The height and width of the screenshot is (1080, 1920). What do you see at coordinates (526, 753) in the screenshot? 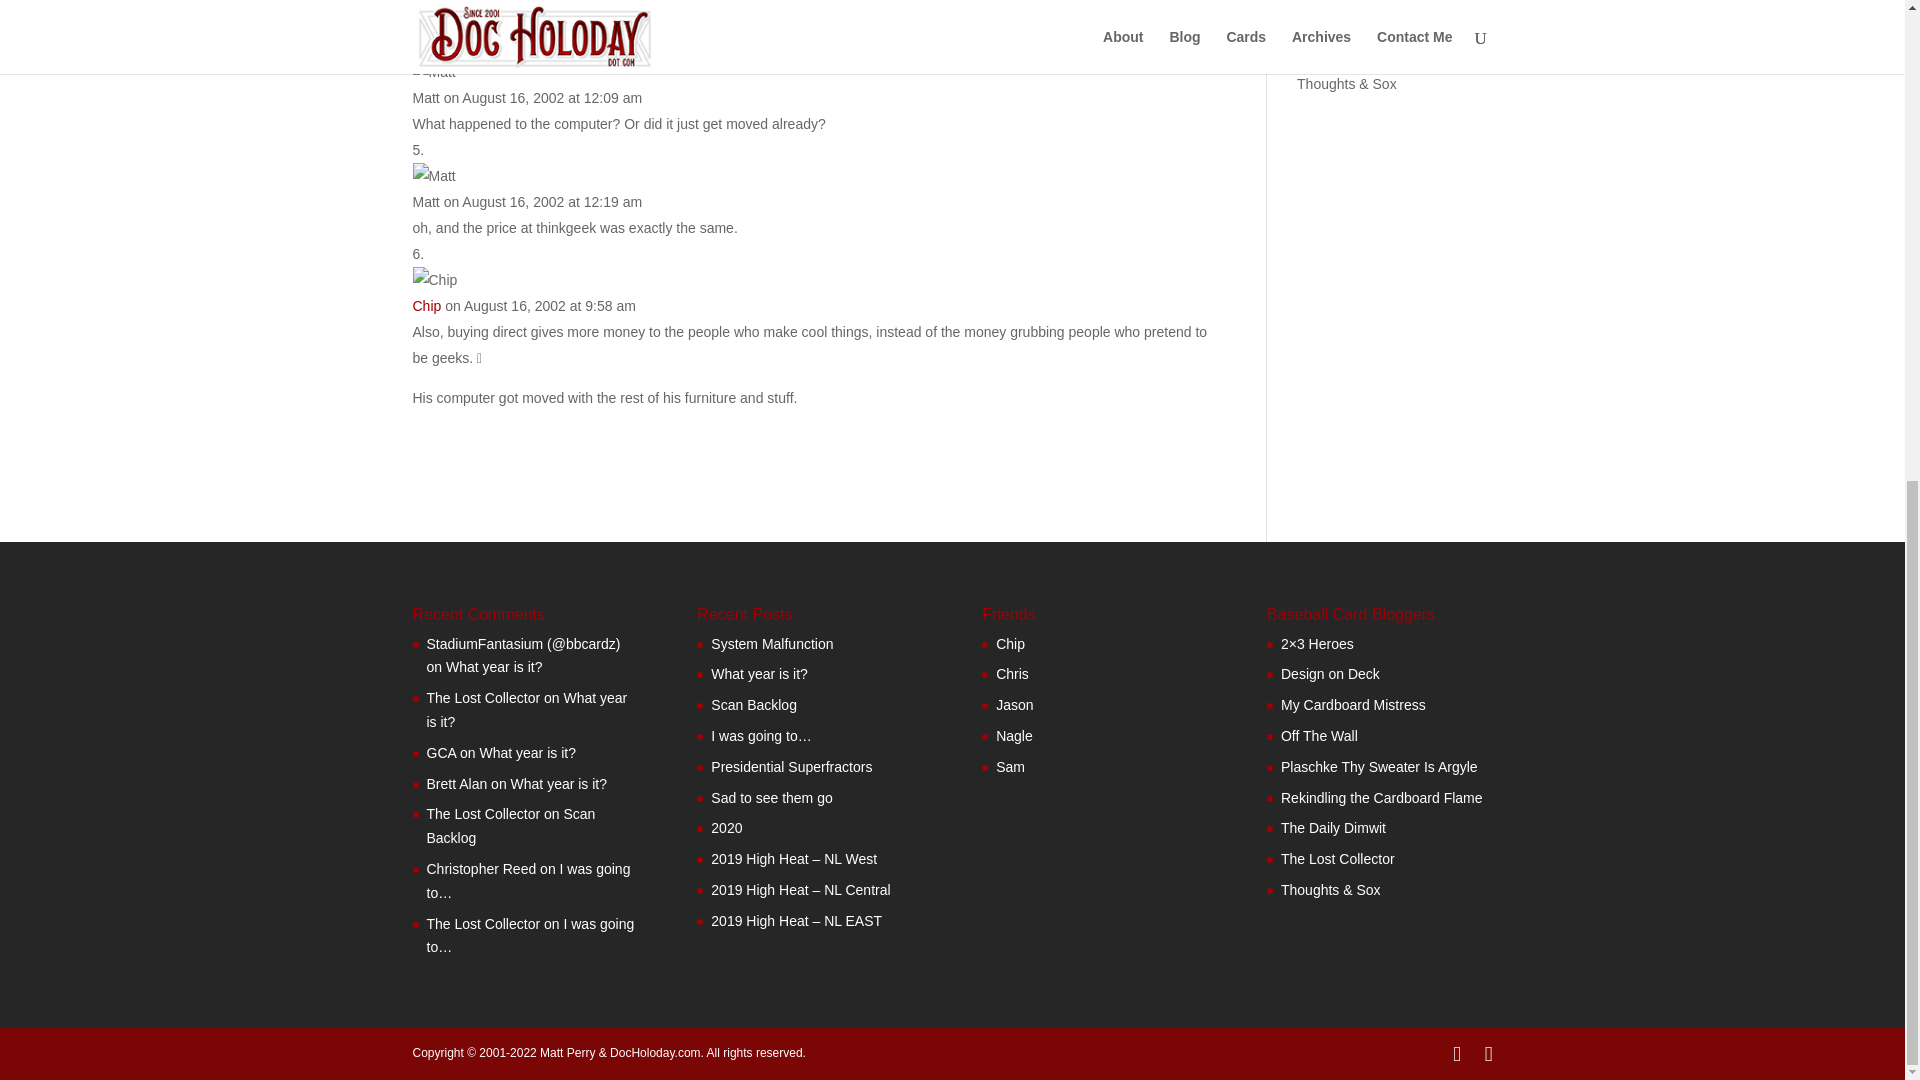
I see `What year is it?` at bounding box center [526, 753].